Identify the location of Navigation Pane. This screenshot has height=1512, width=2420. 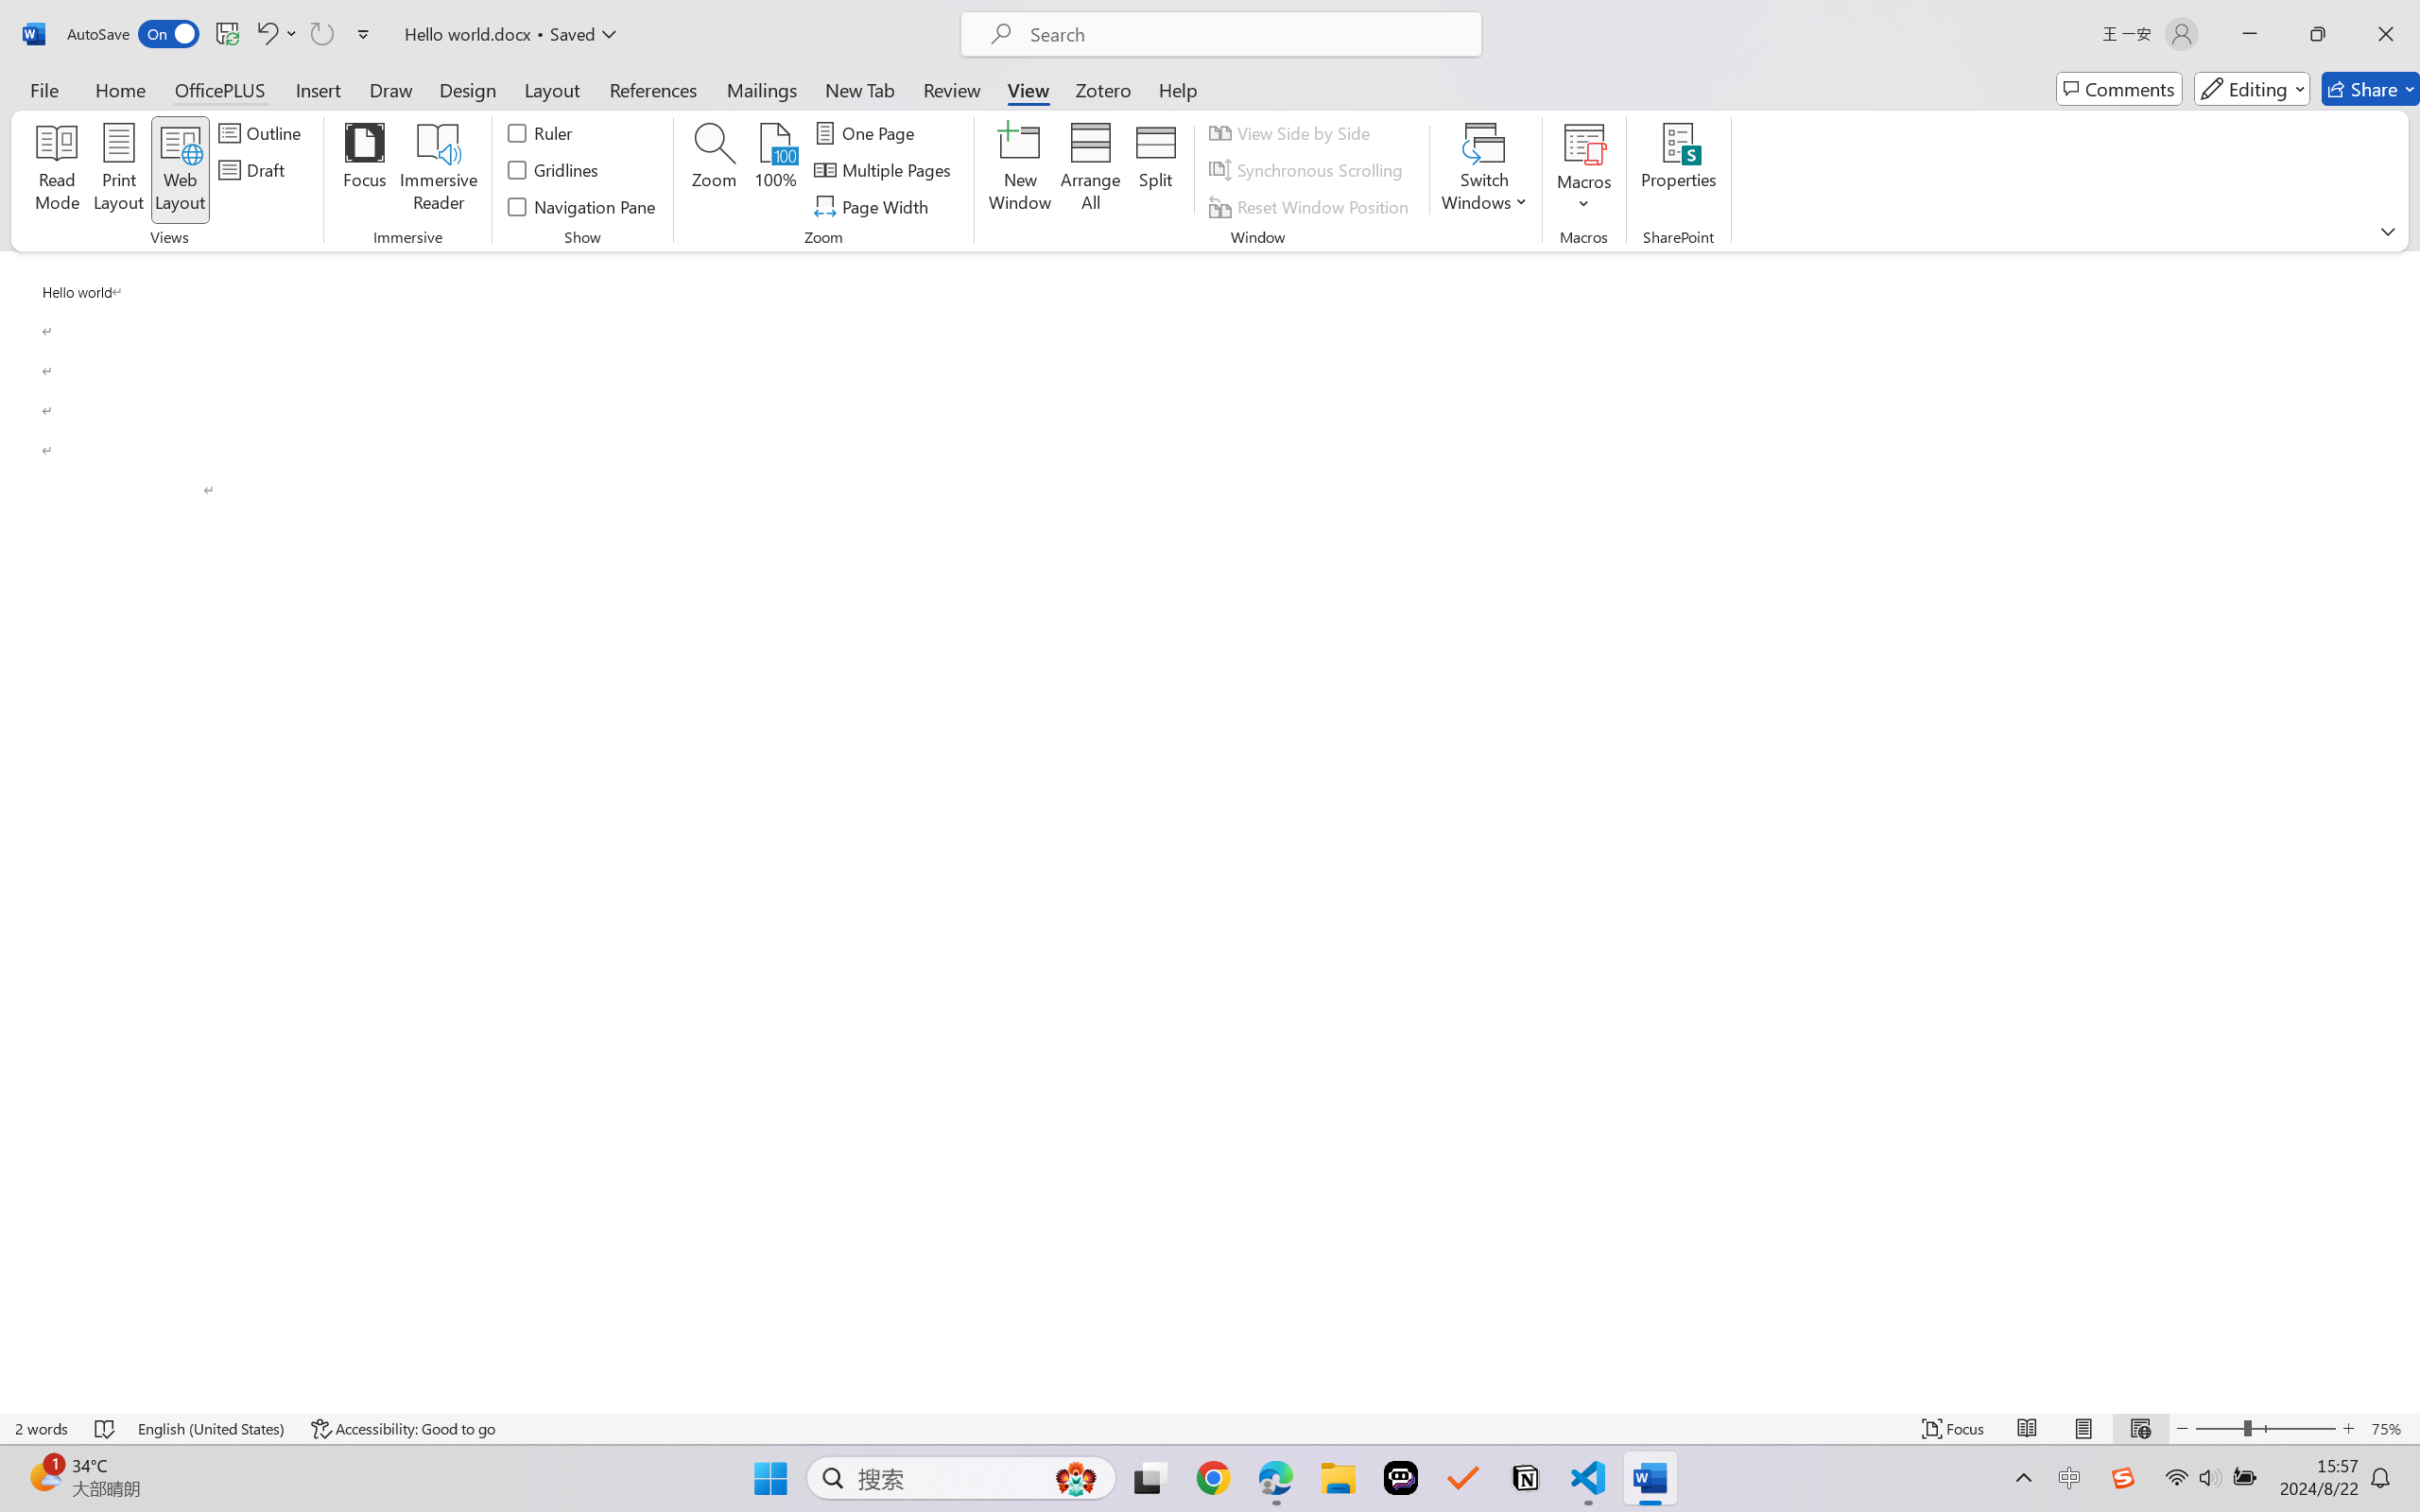
(582, 206).